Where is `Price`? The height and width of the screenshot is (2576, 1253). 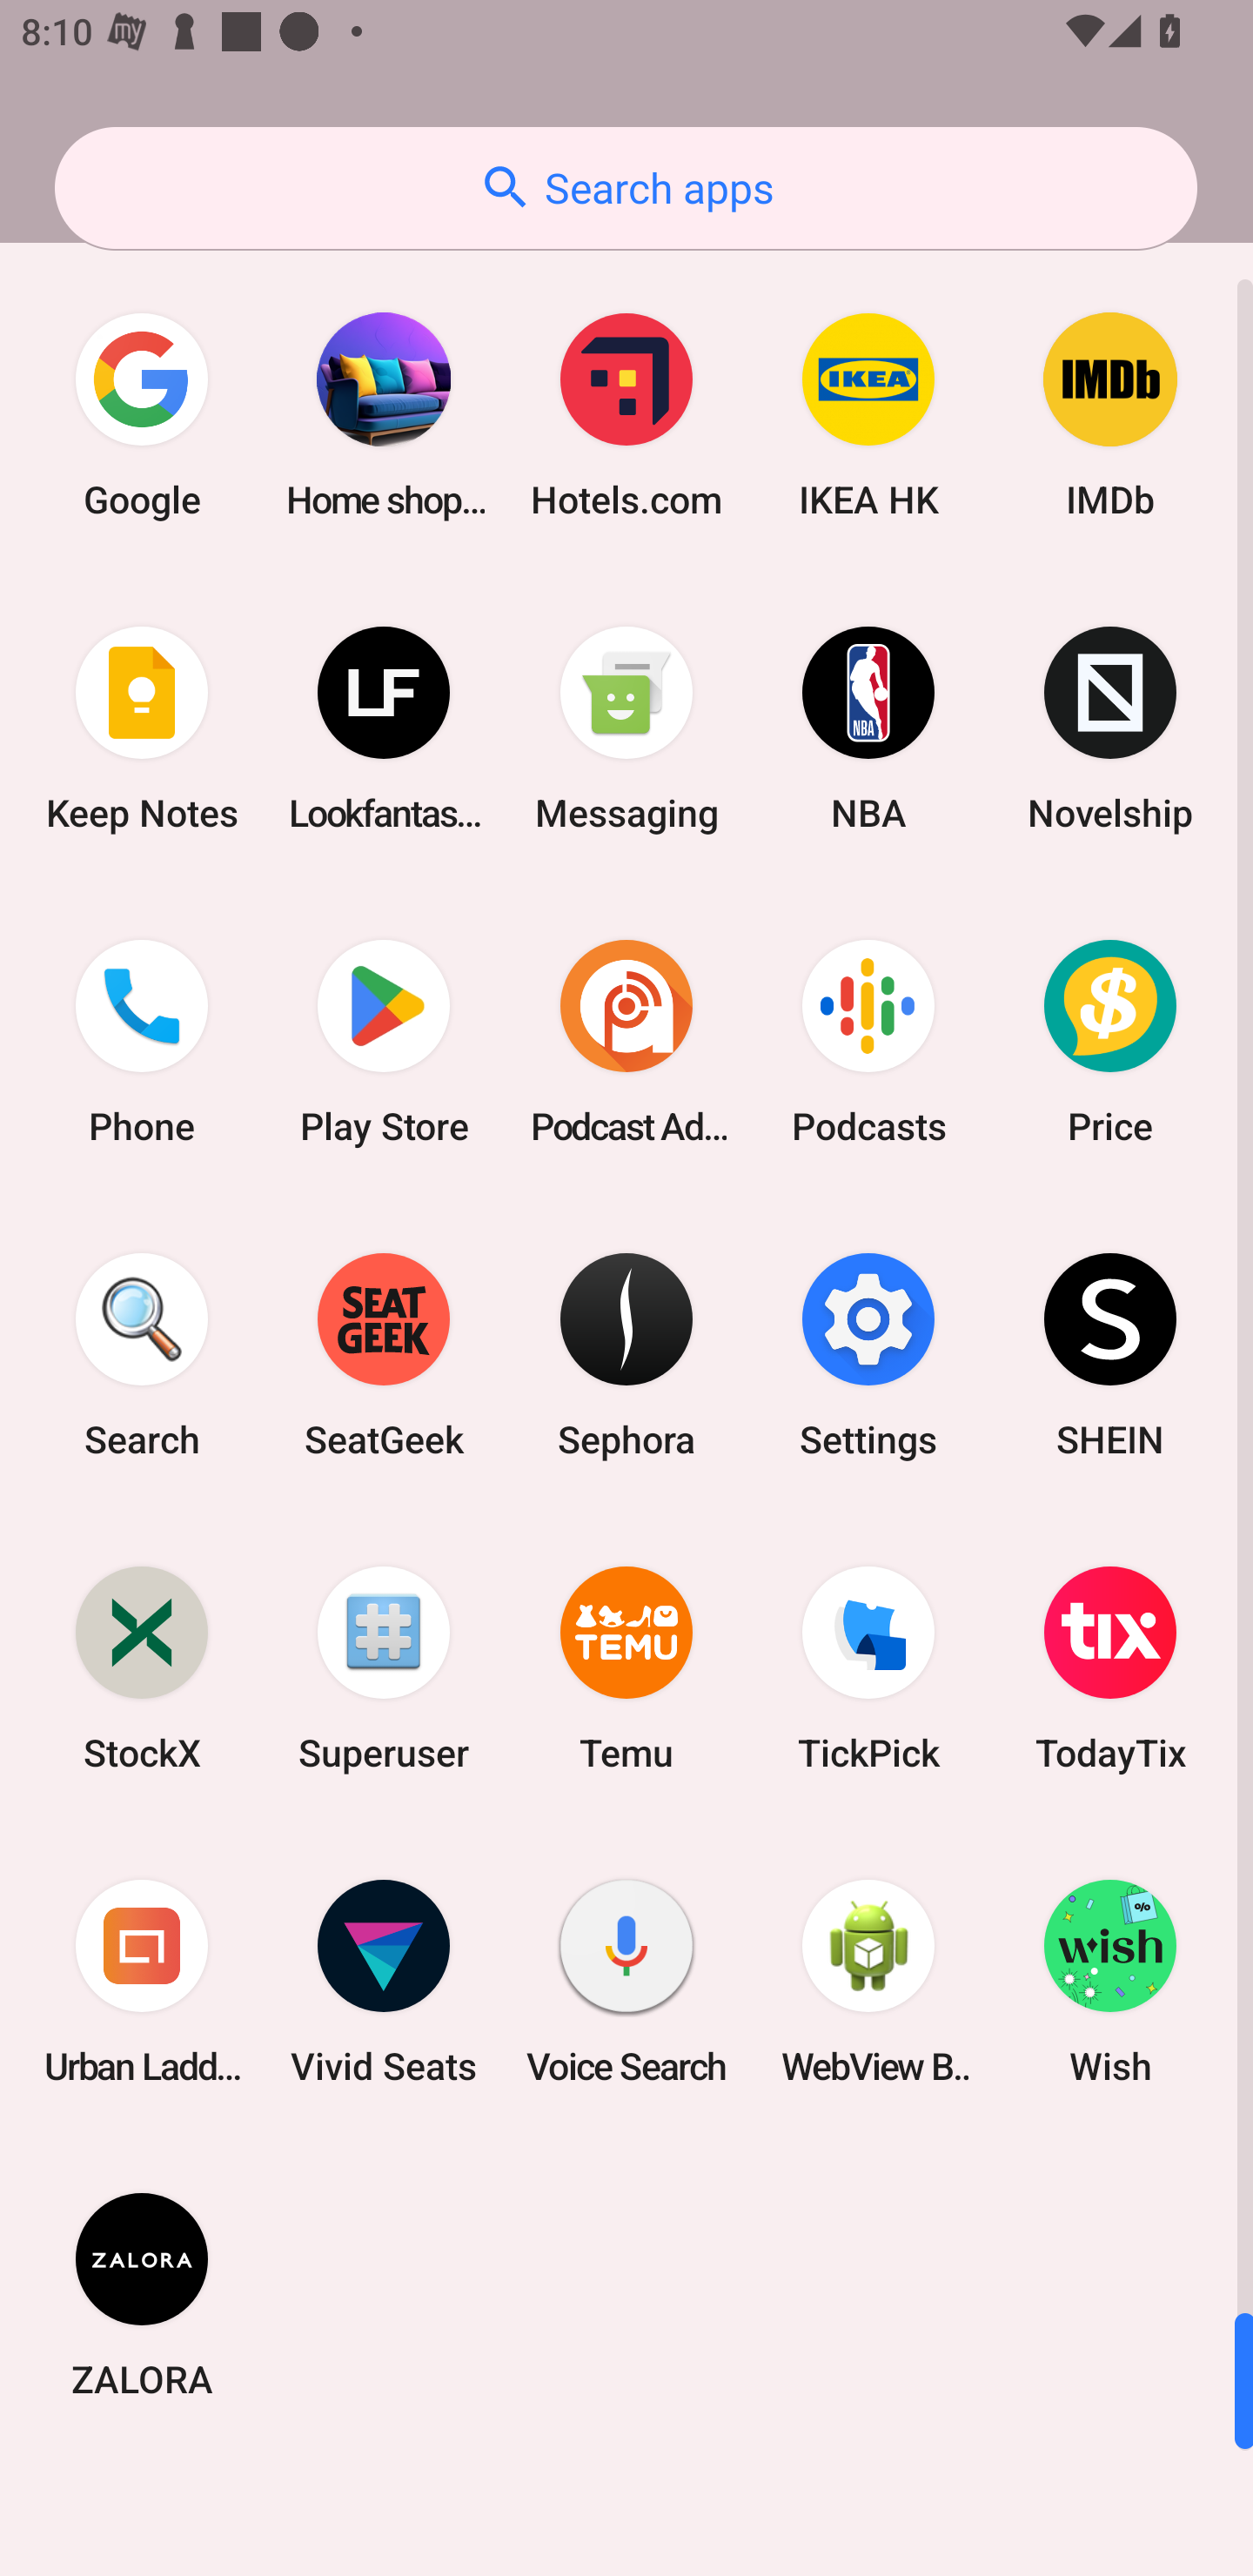 Price is located at coordinates (1110, 1042).